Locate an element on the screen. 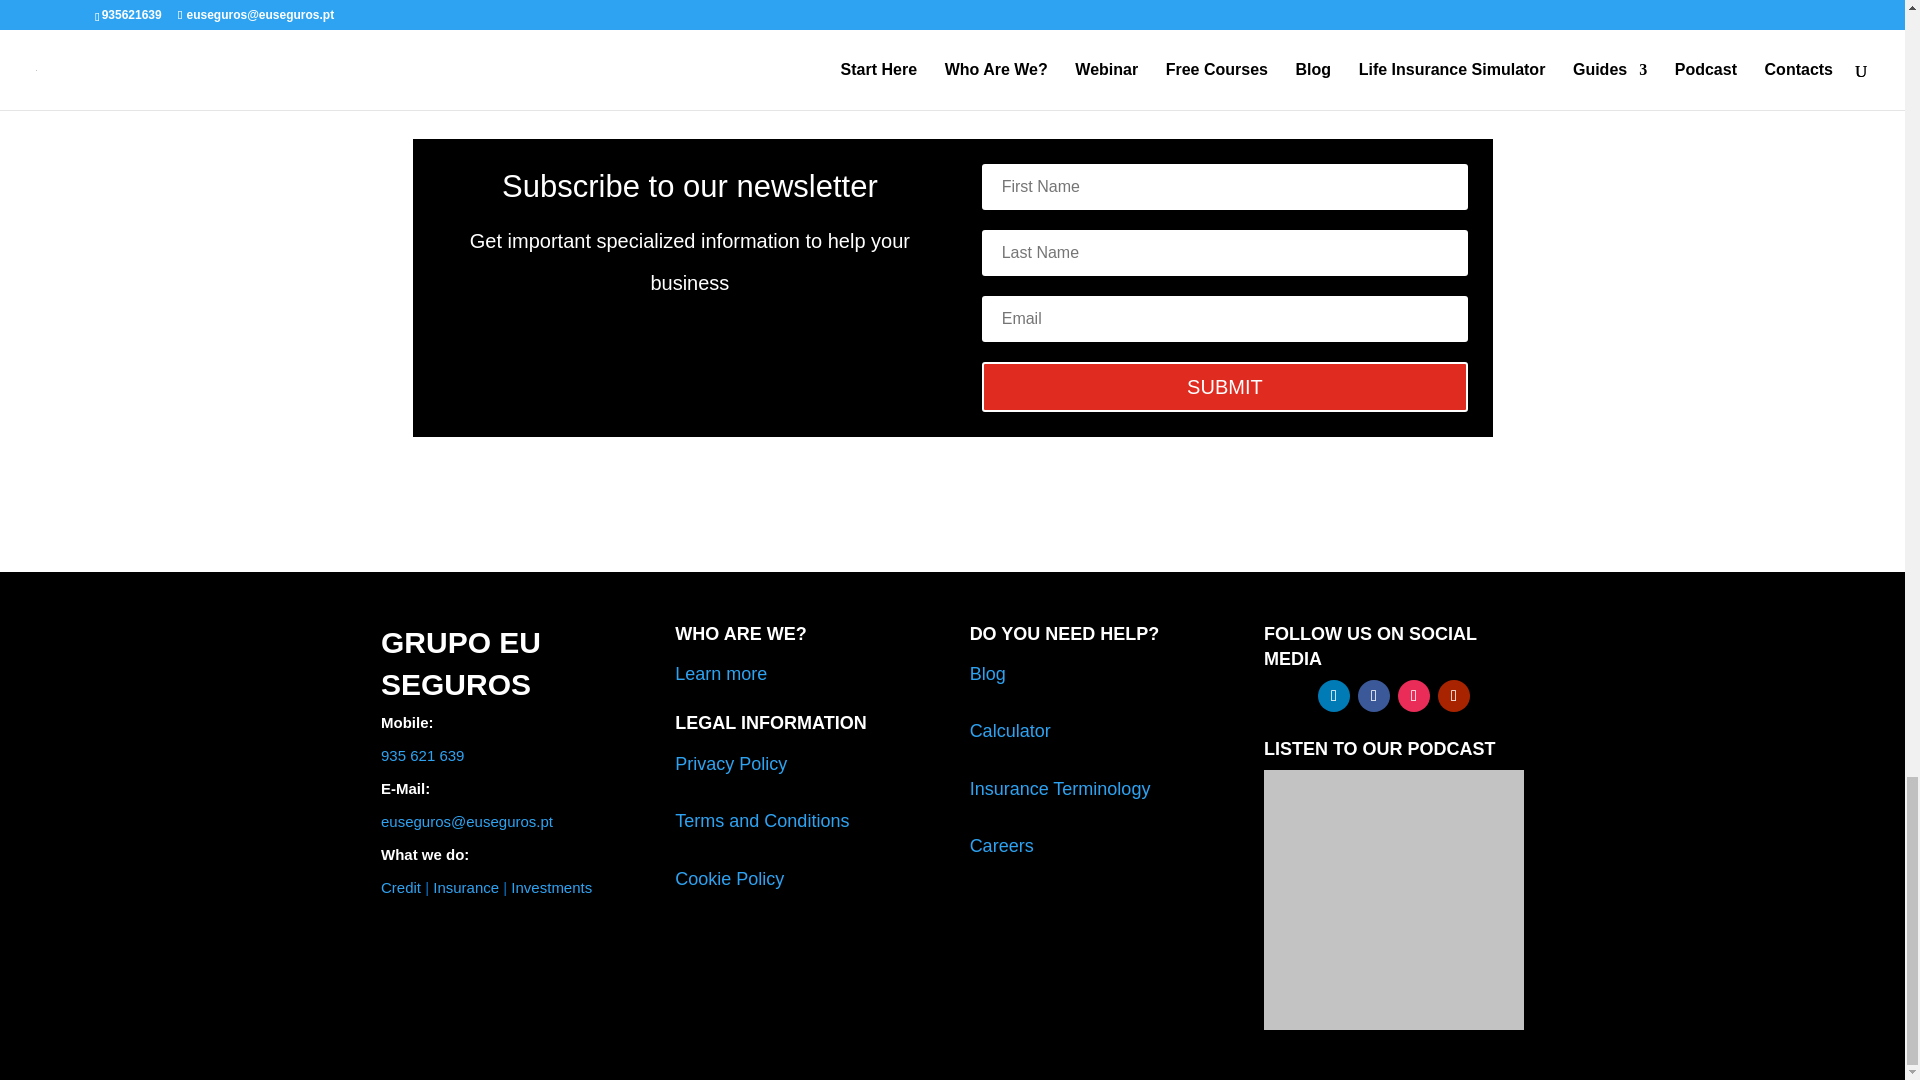 The image size is (1920, 1080). Cookie Policy is located at coordinates (729, 878).